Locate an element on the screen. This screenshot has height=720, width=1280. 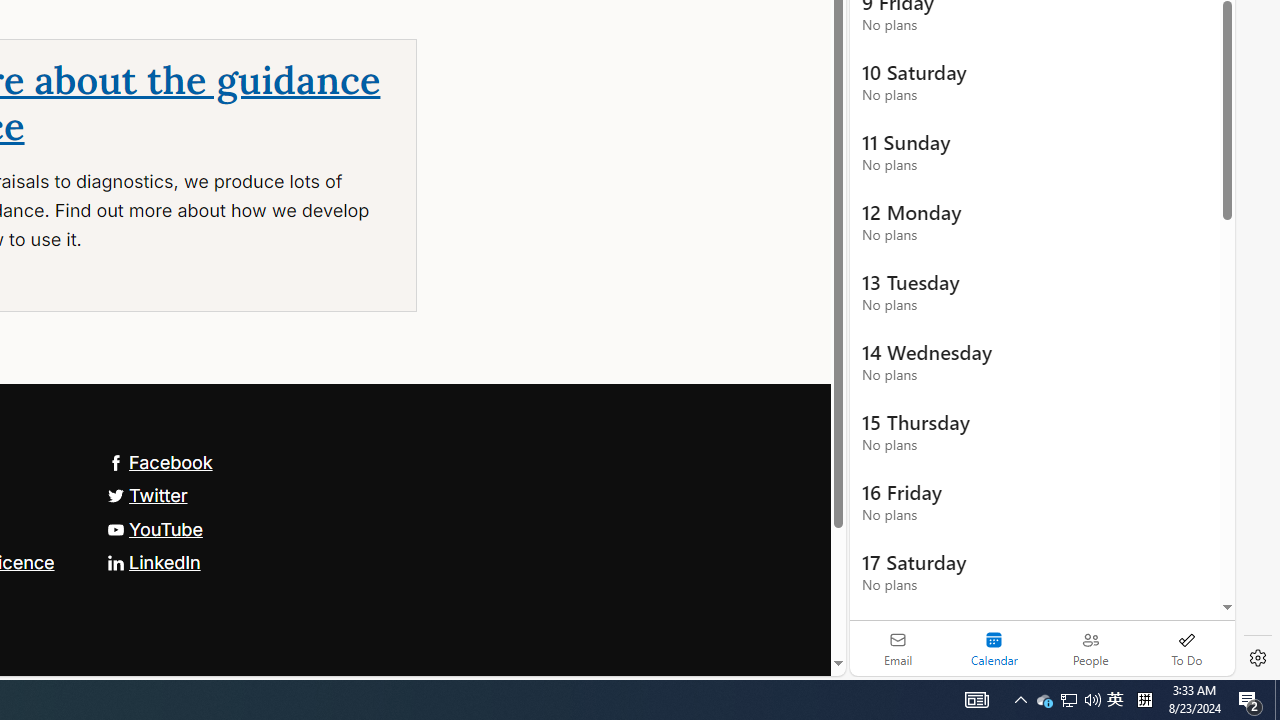
Selected calendar module. Date today is 22 is located at coordinates (994, 648).